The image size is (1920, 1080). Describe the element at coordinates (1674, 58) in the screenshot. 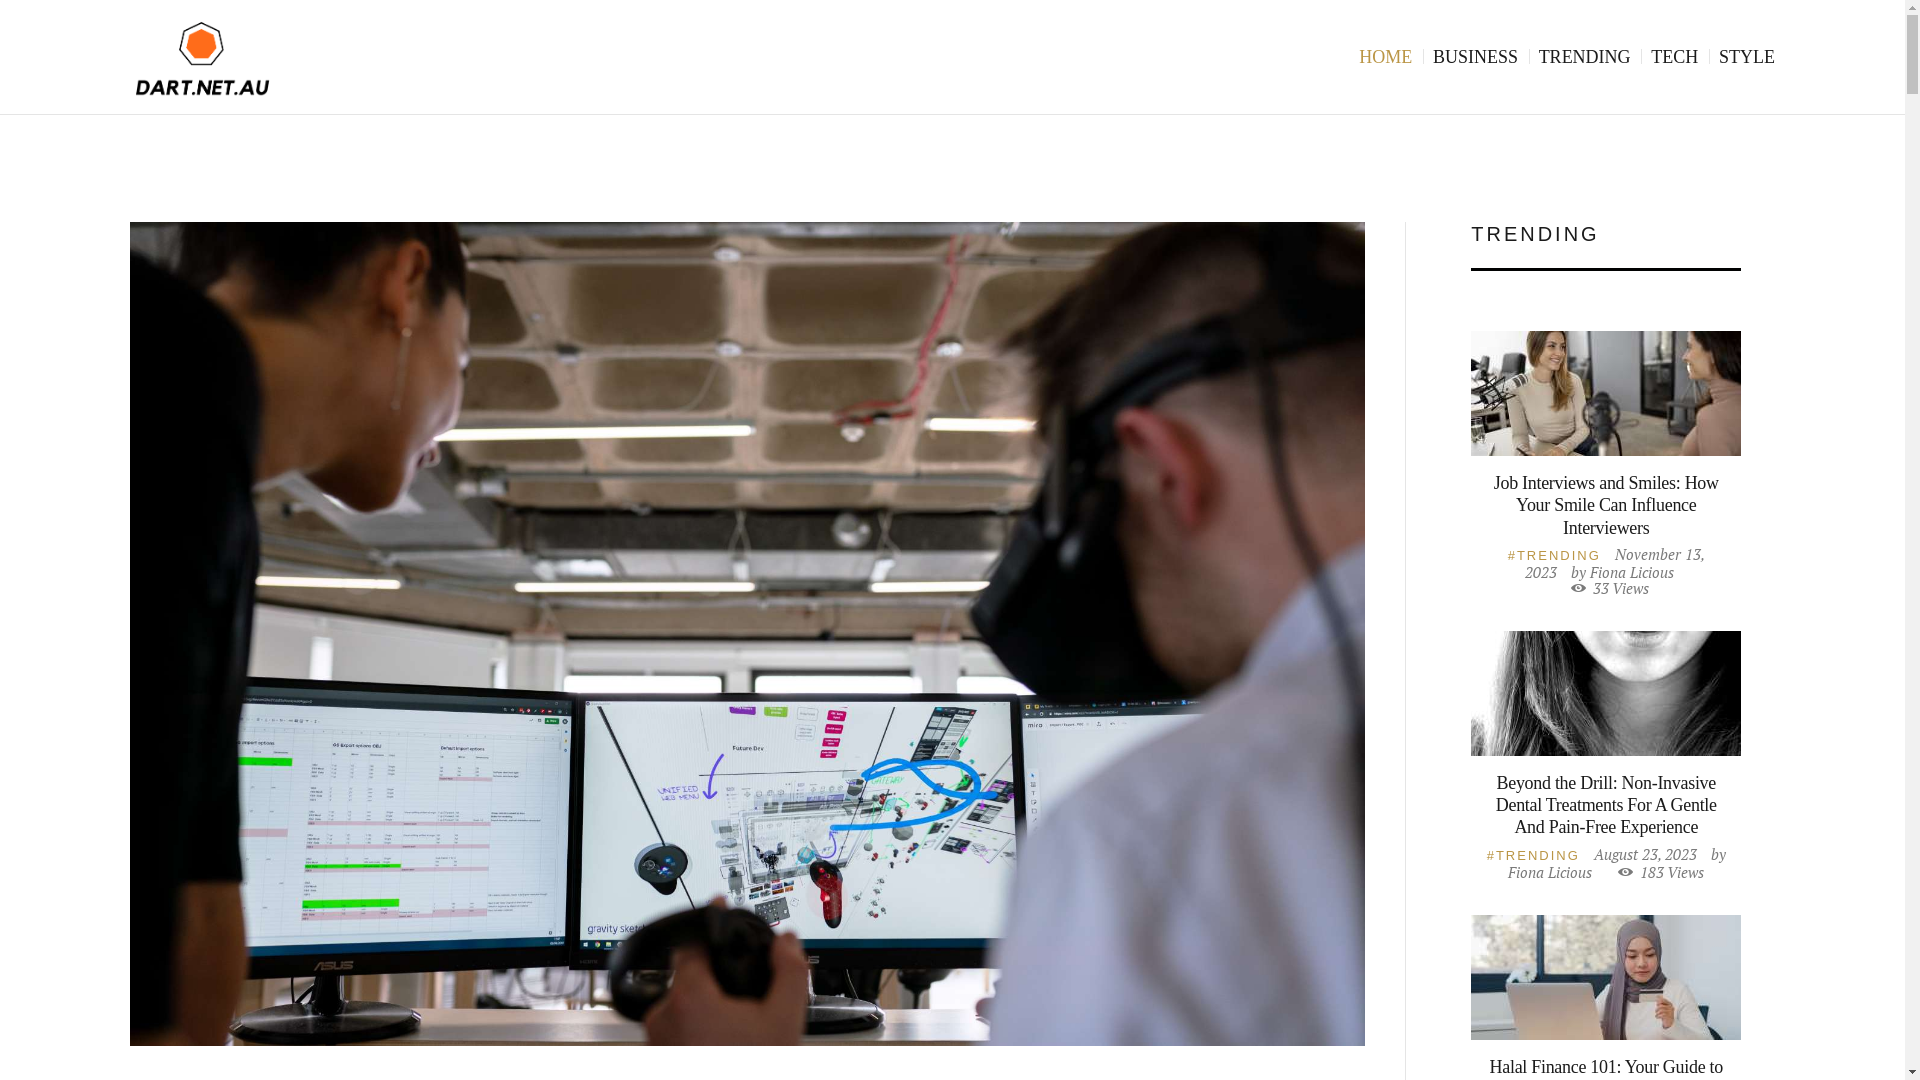

I see `TECH` at that location.